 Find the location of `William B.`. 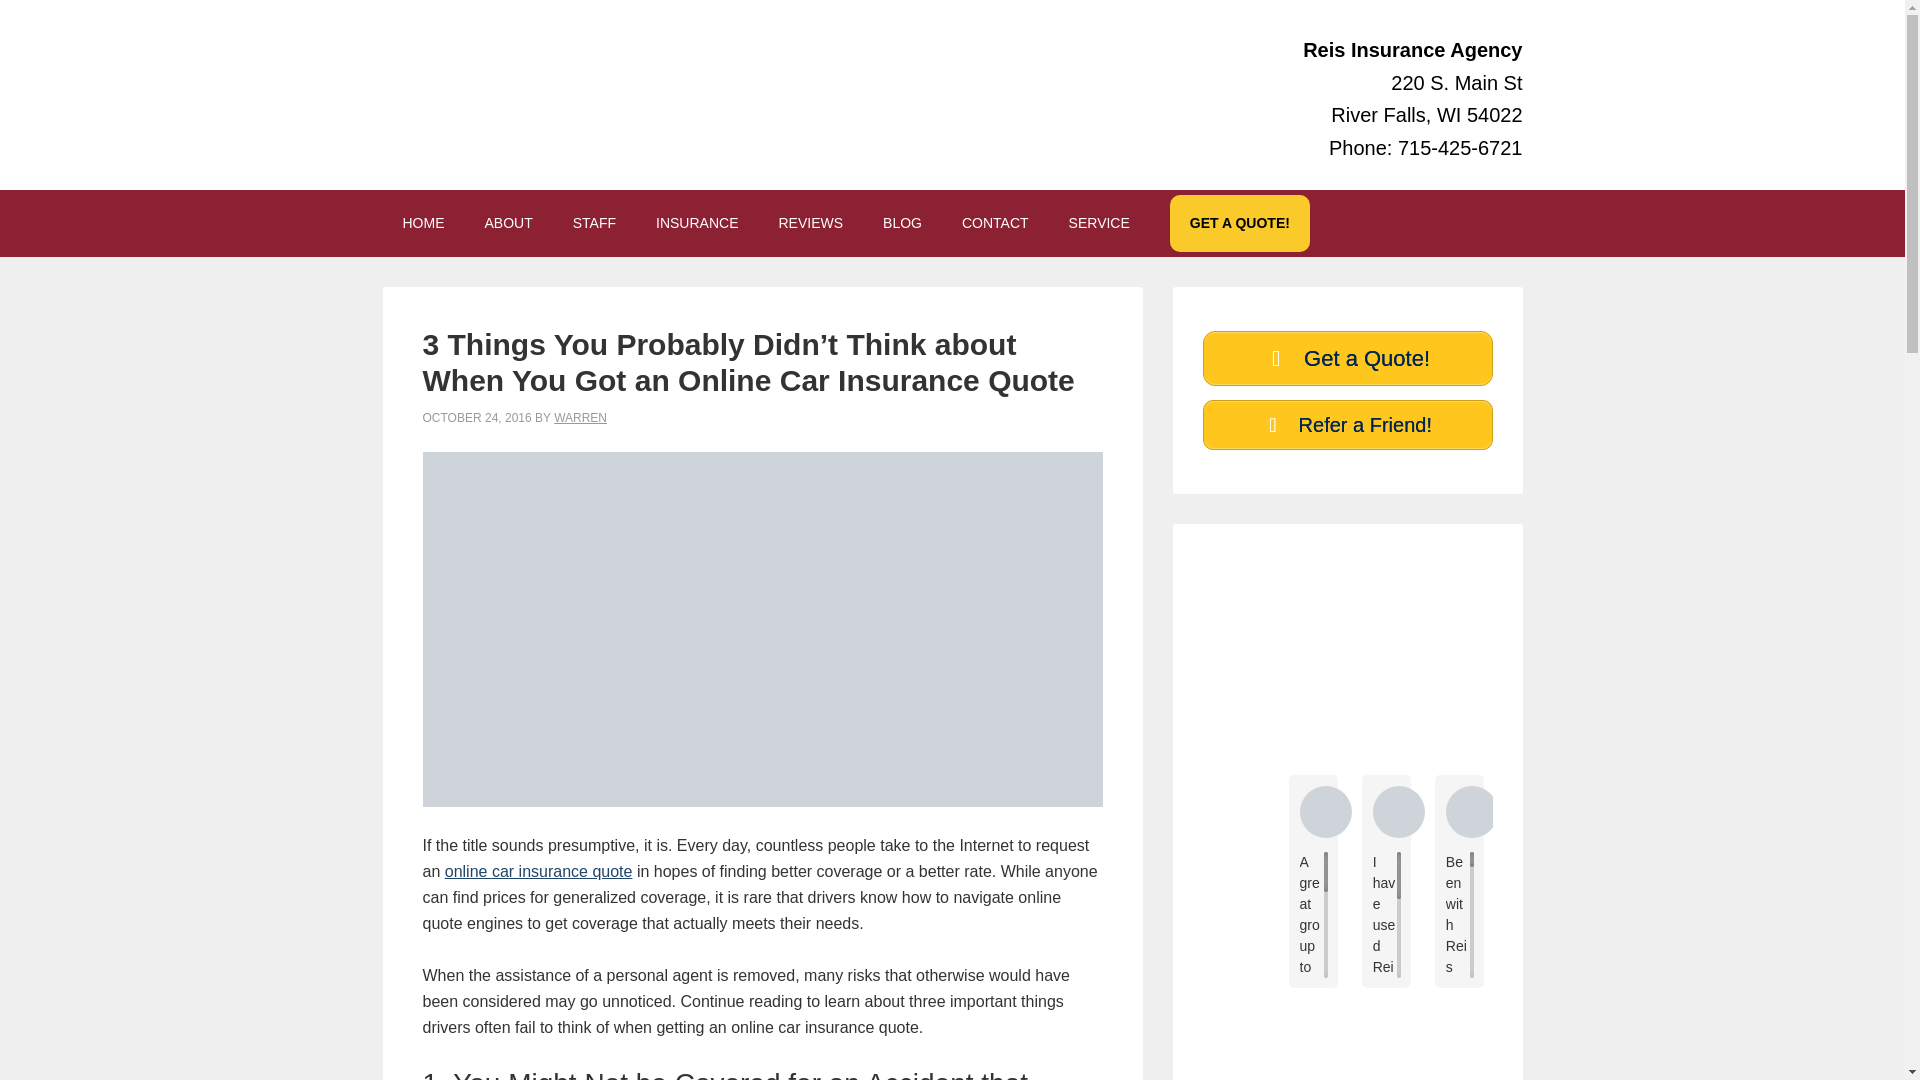

William B. is located at coordinates (1763, 812).